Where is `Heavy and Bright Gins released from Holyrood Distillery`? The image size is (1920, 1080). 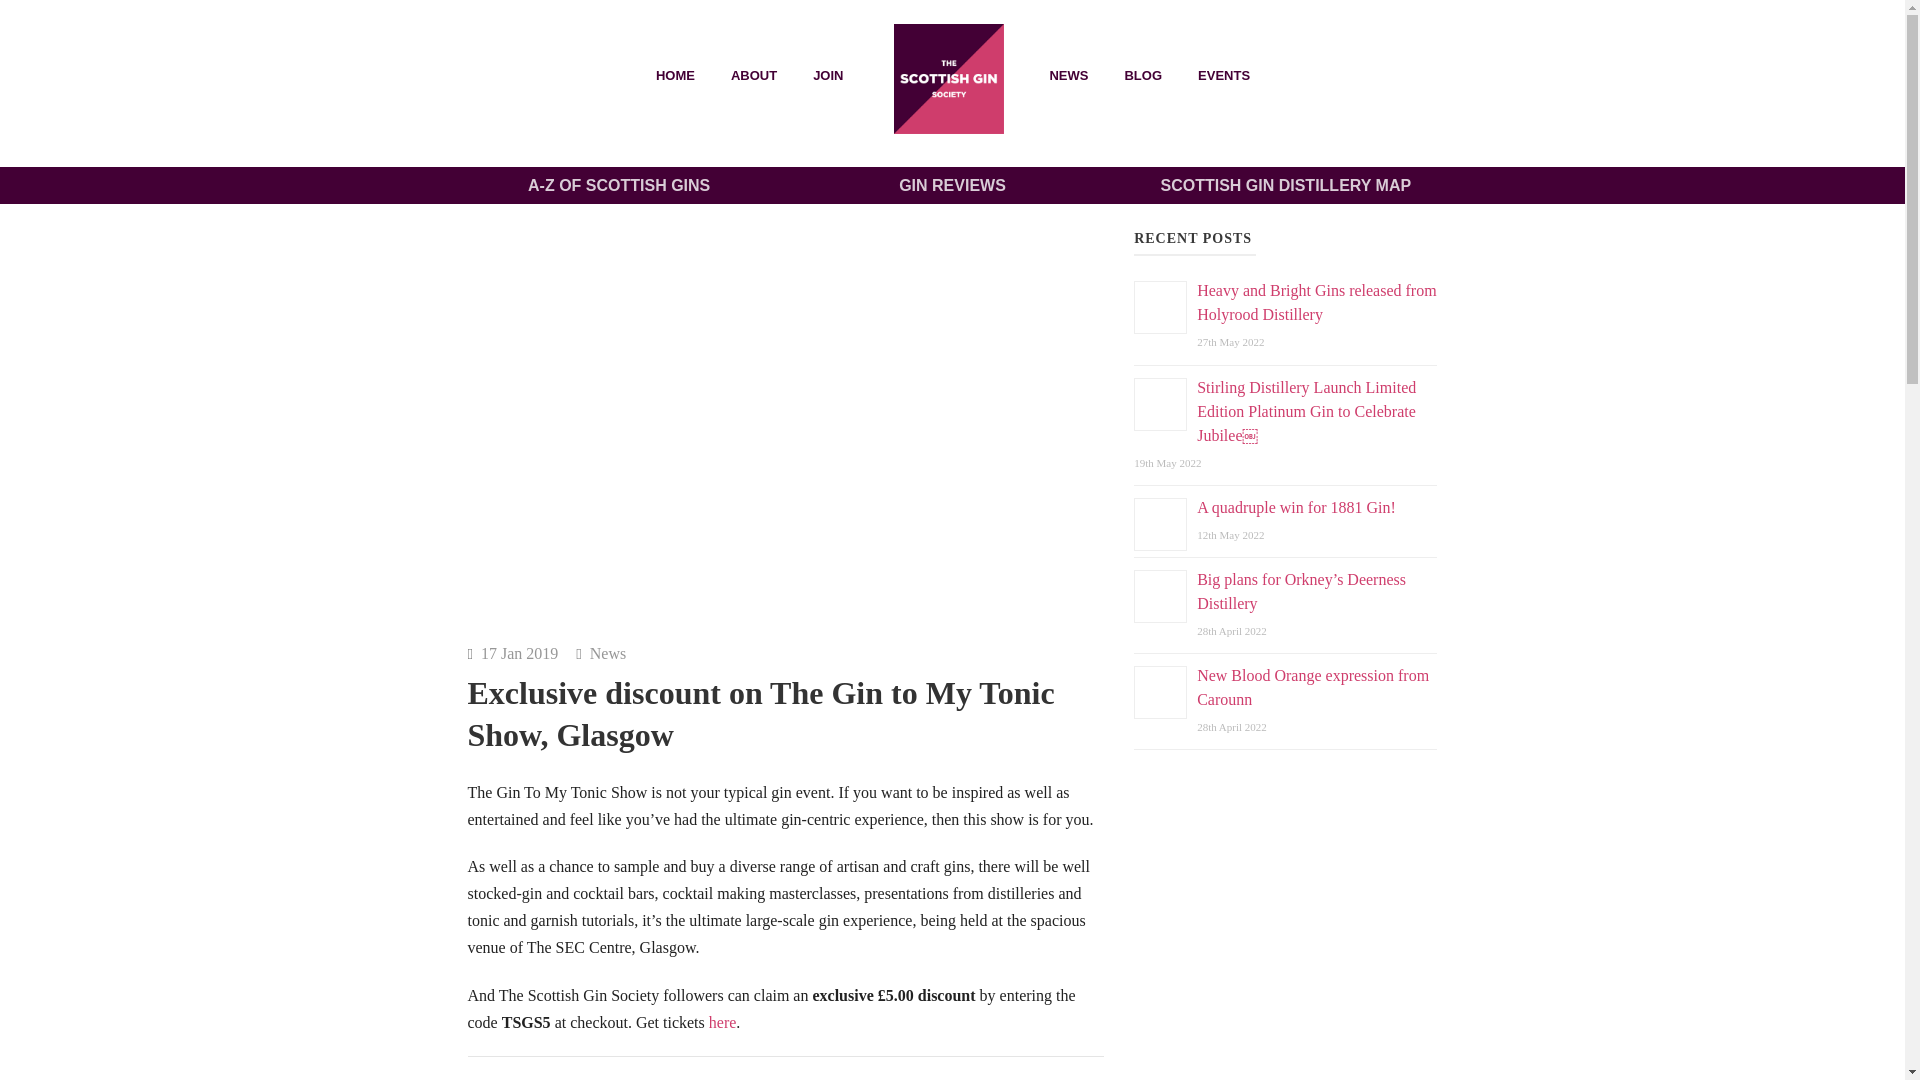
Heavy and Bright Gins released from Holyrood Distillery is located at coordinates (1316, 302).